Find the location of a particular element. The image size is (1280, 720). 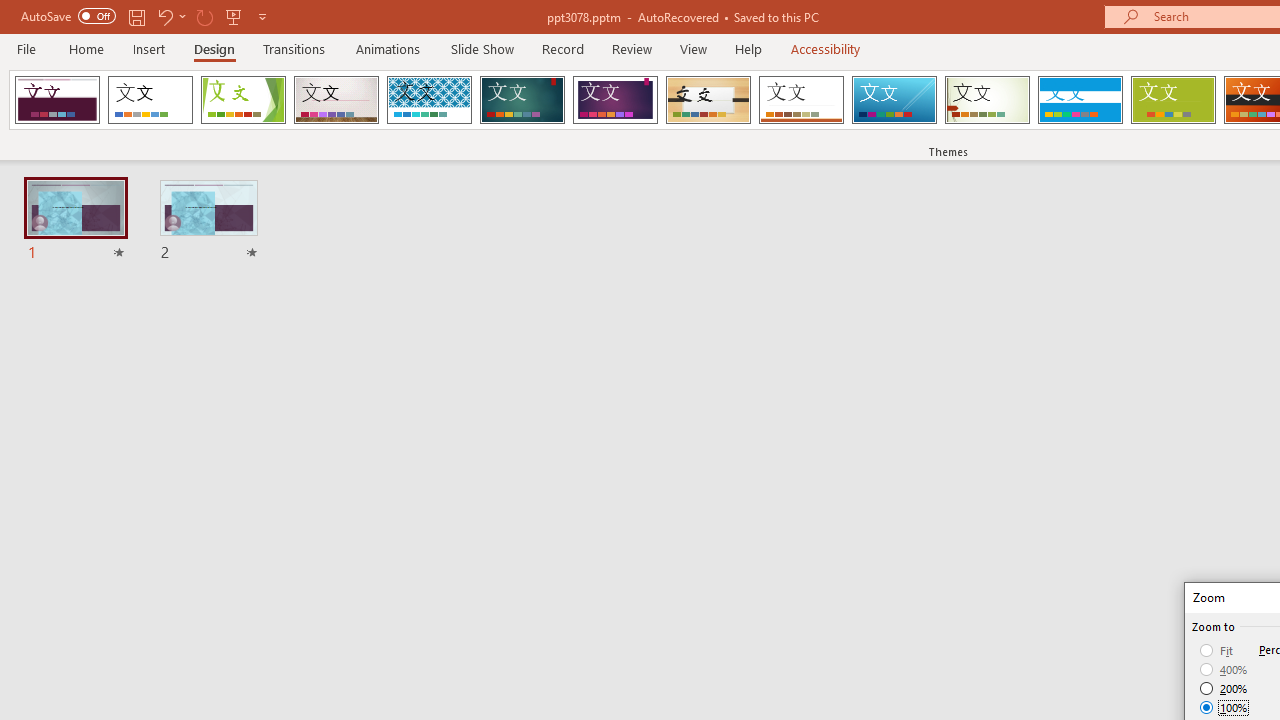

Retrospect is located at coordinates (801, 100).